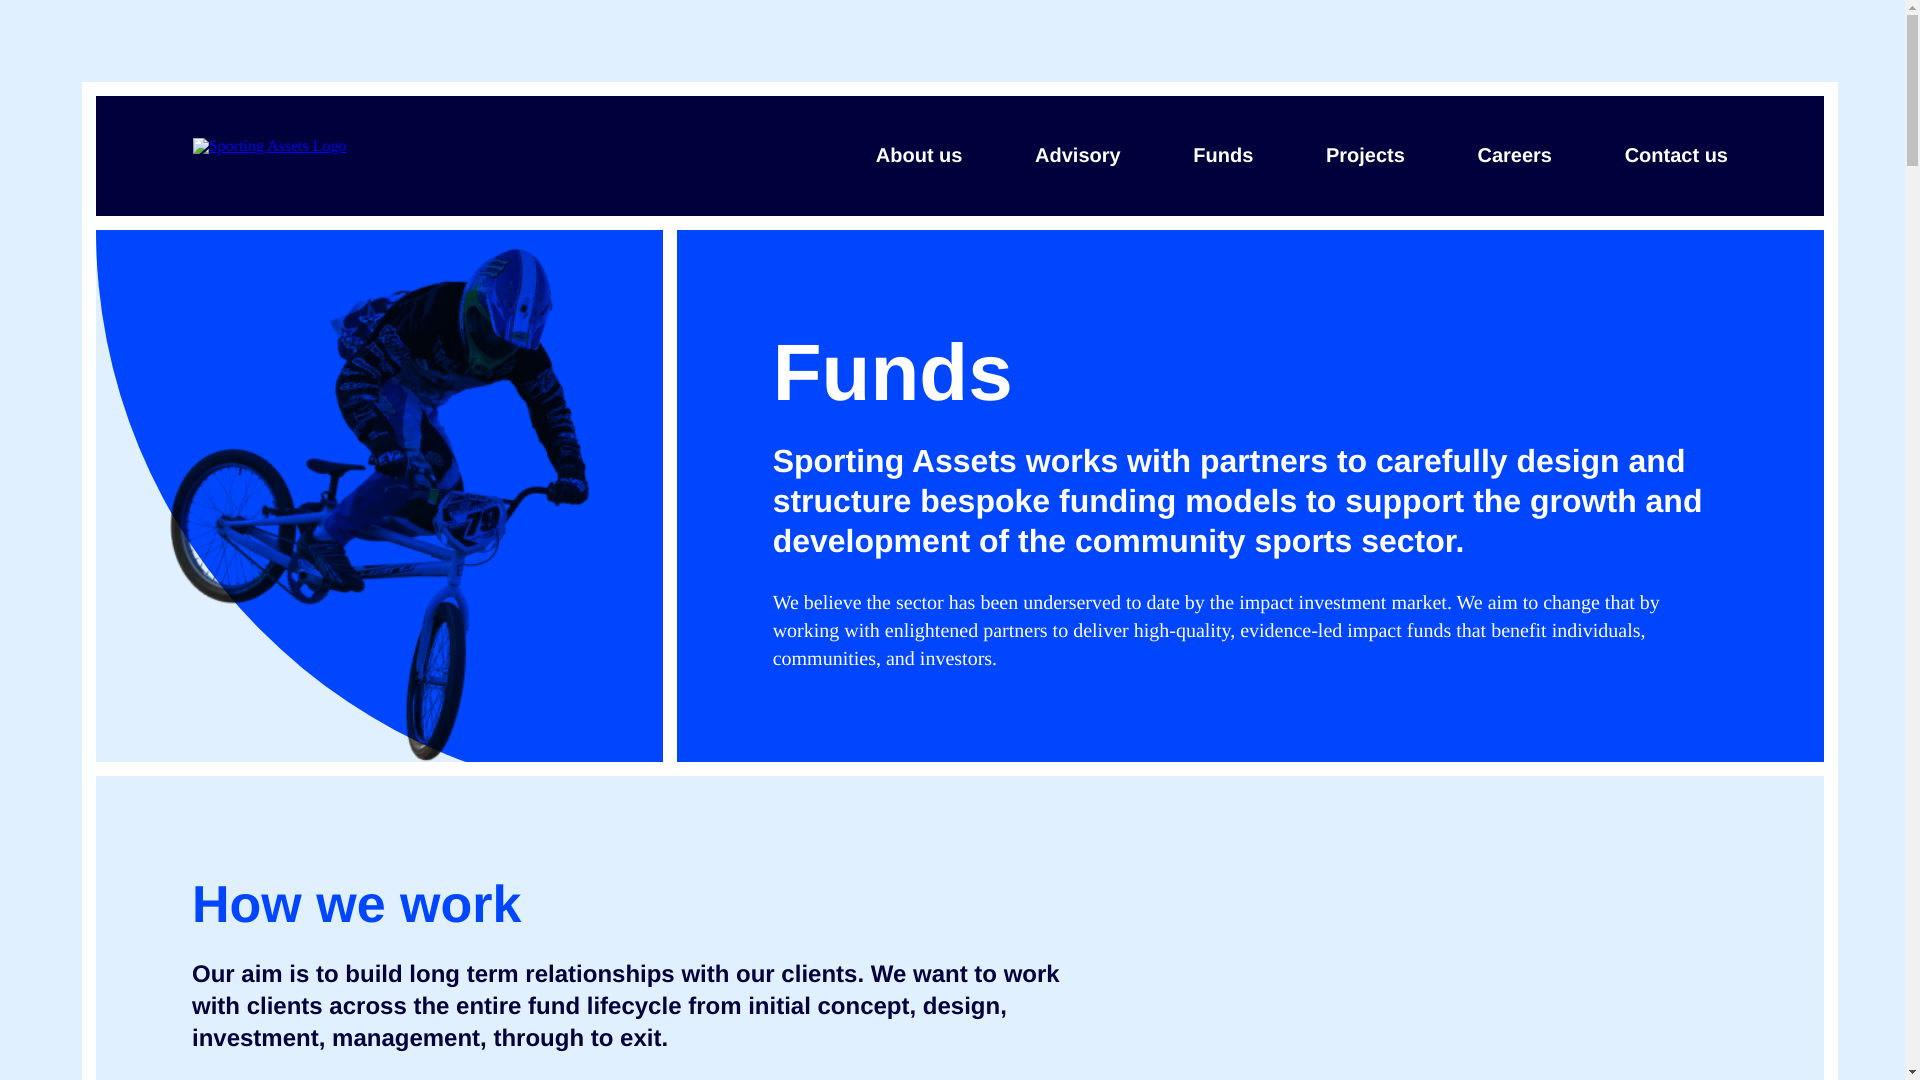  What do you see at coordinates (918, 156) in the screenshot?
I see `About us` at bounding box center [918, 156].